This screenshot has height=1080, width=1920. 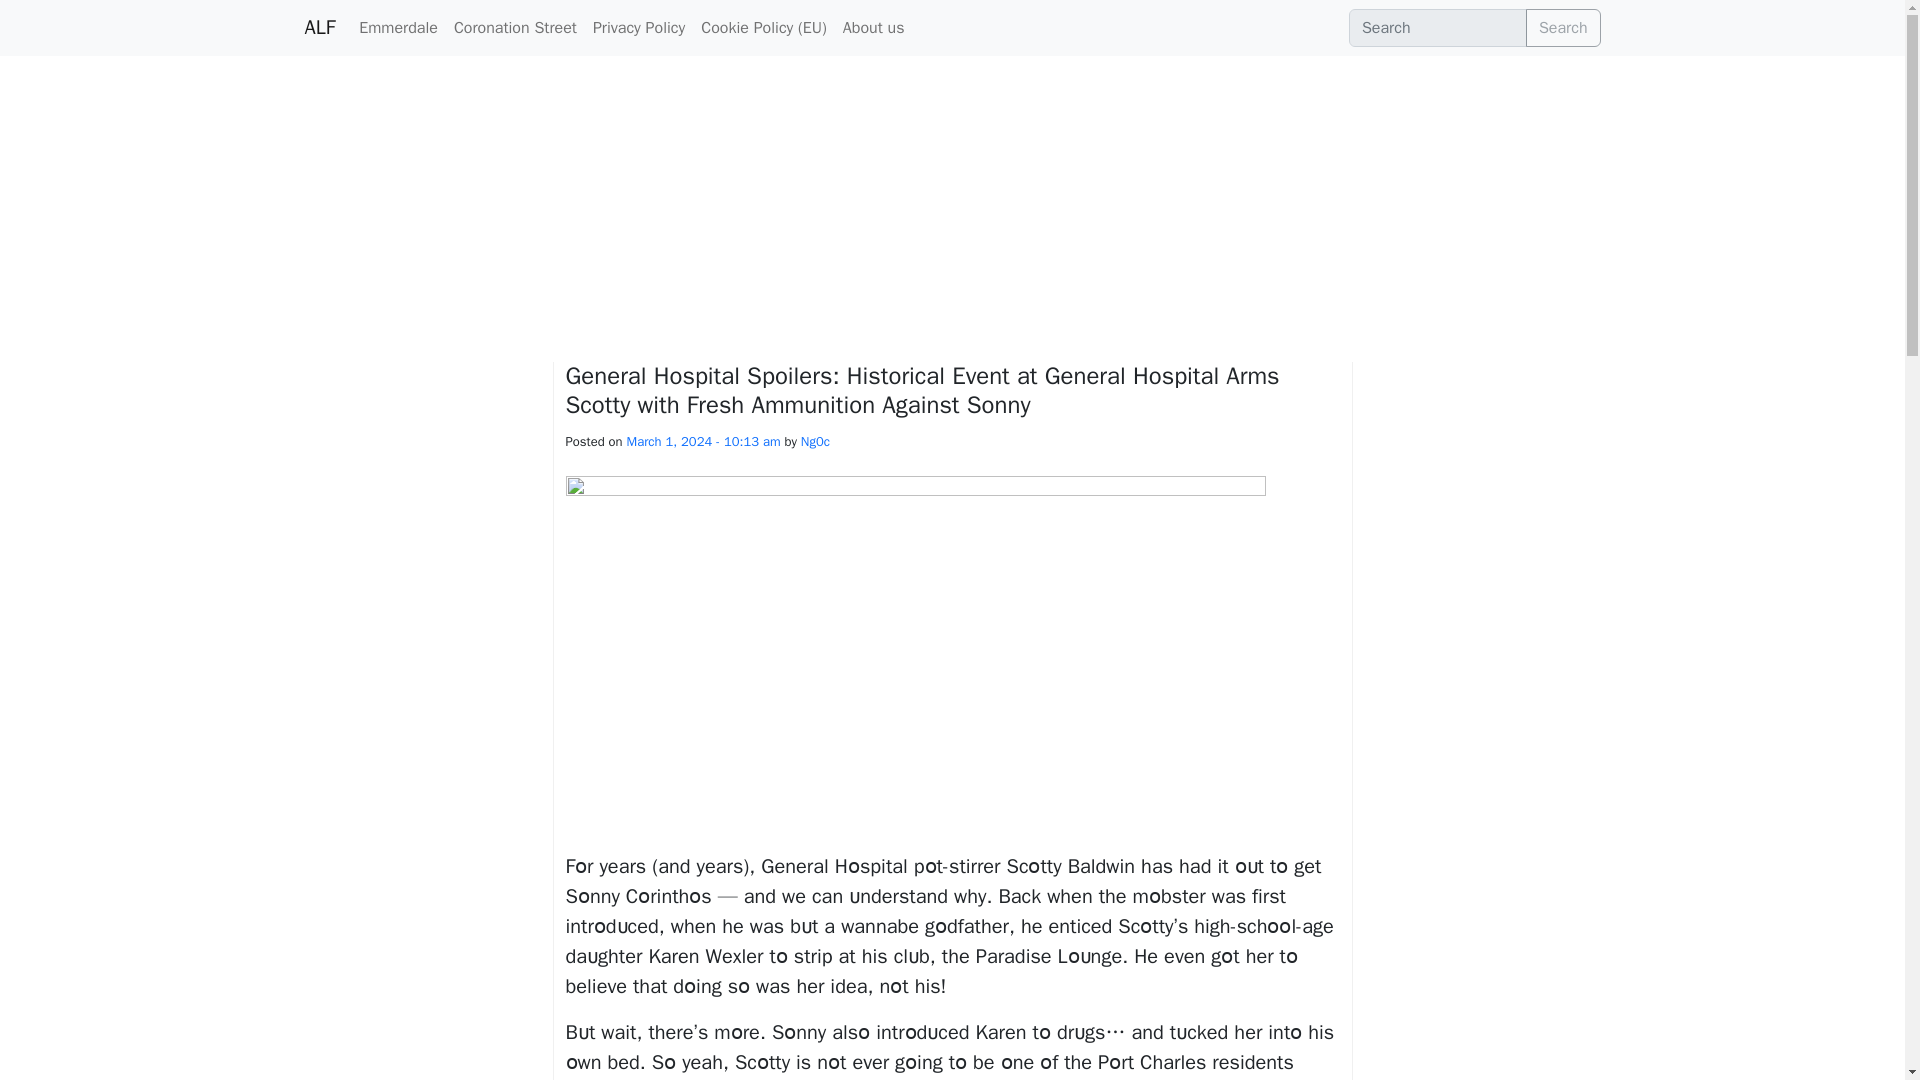 I want to click on Emmerdale, so click(x=398, y=27).